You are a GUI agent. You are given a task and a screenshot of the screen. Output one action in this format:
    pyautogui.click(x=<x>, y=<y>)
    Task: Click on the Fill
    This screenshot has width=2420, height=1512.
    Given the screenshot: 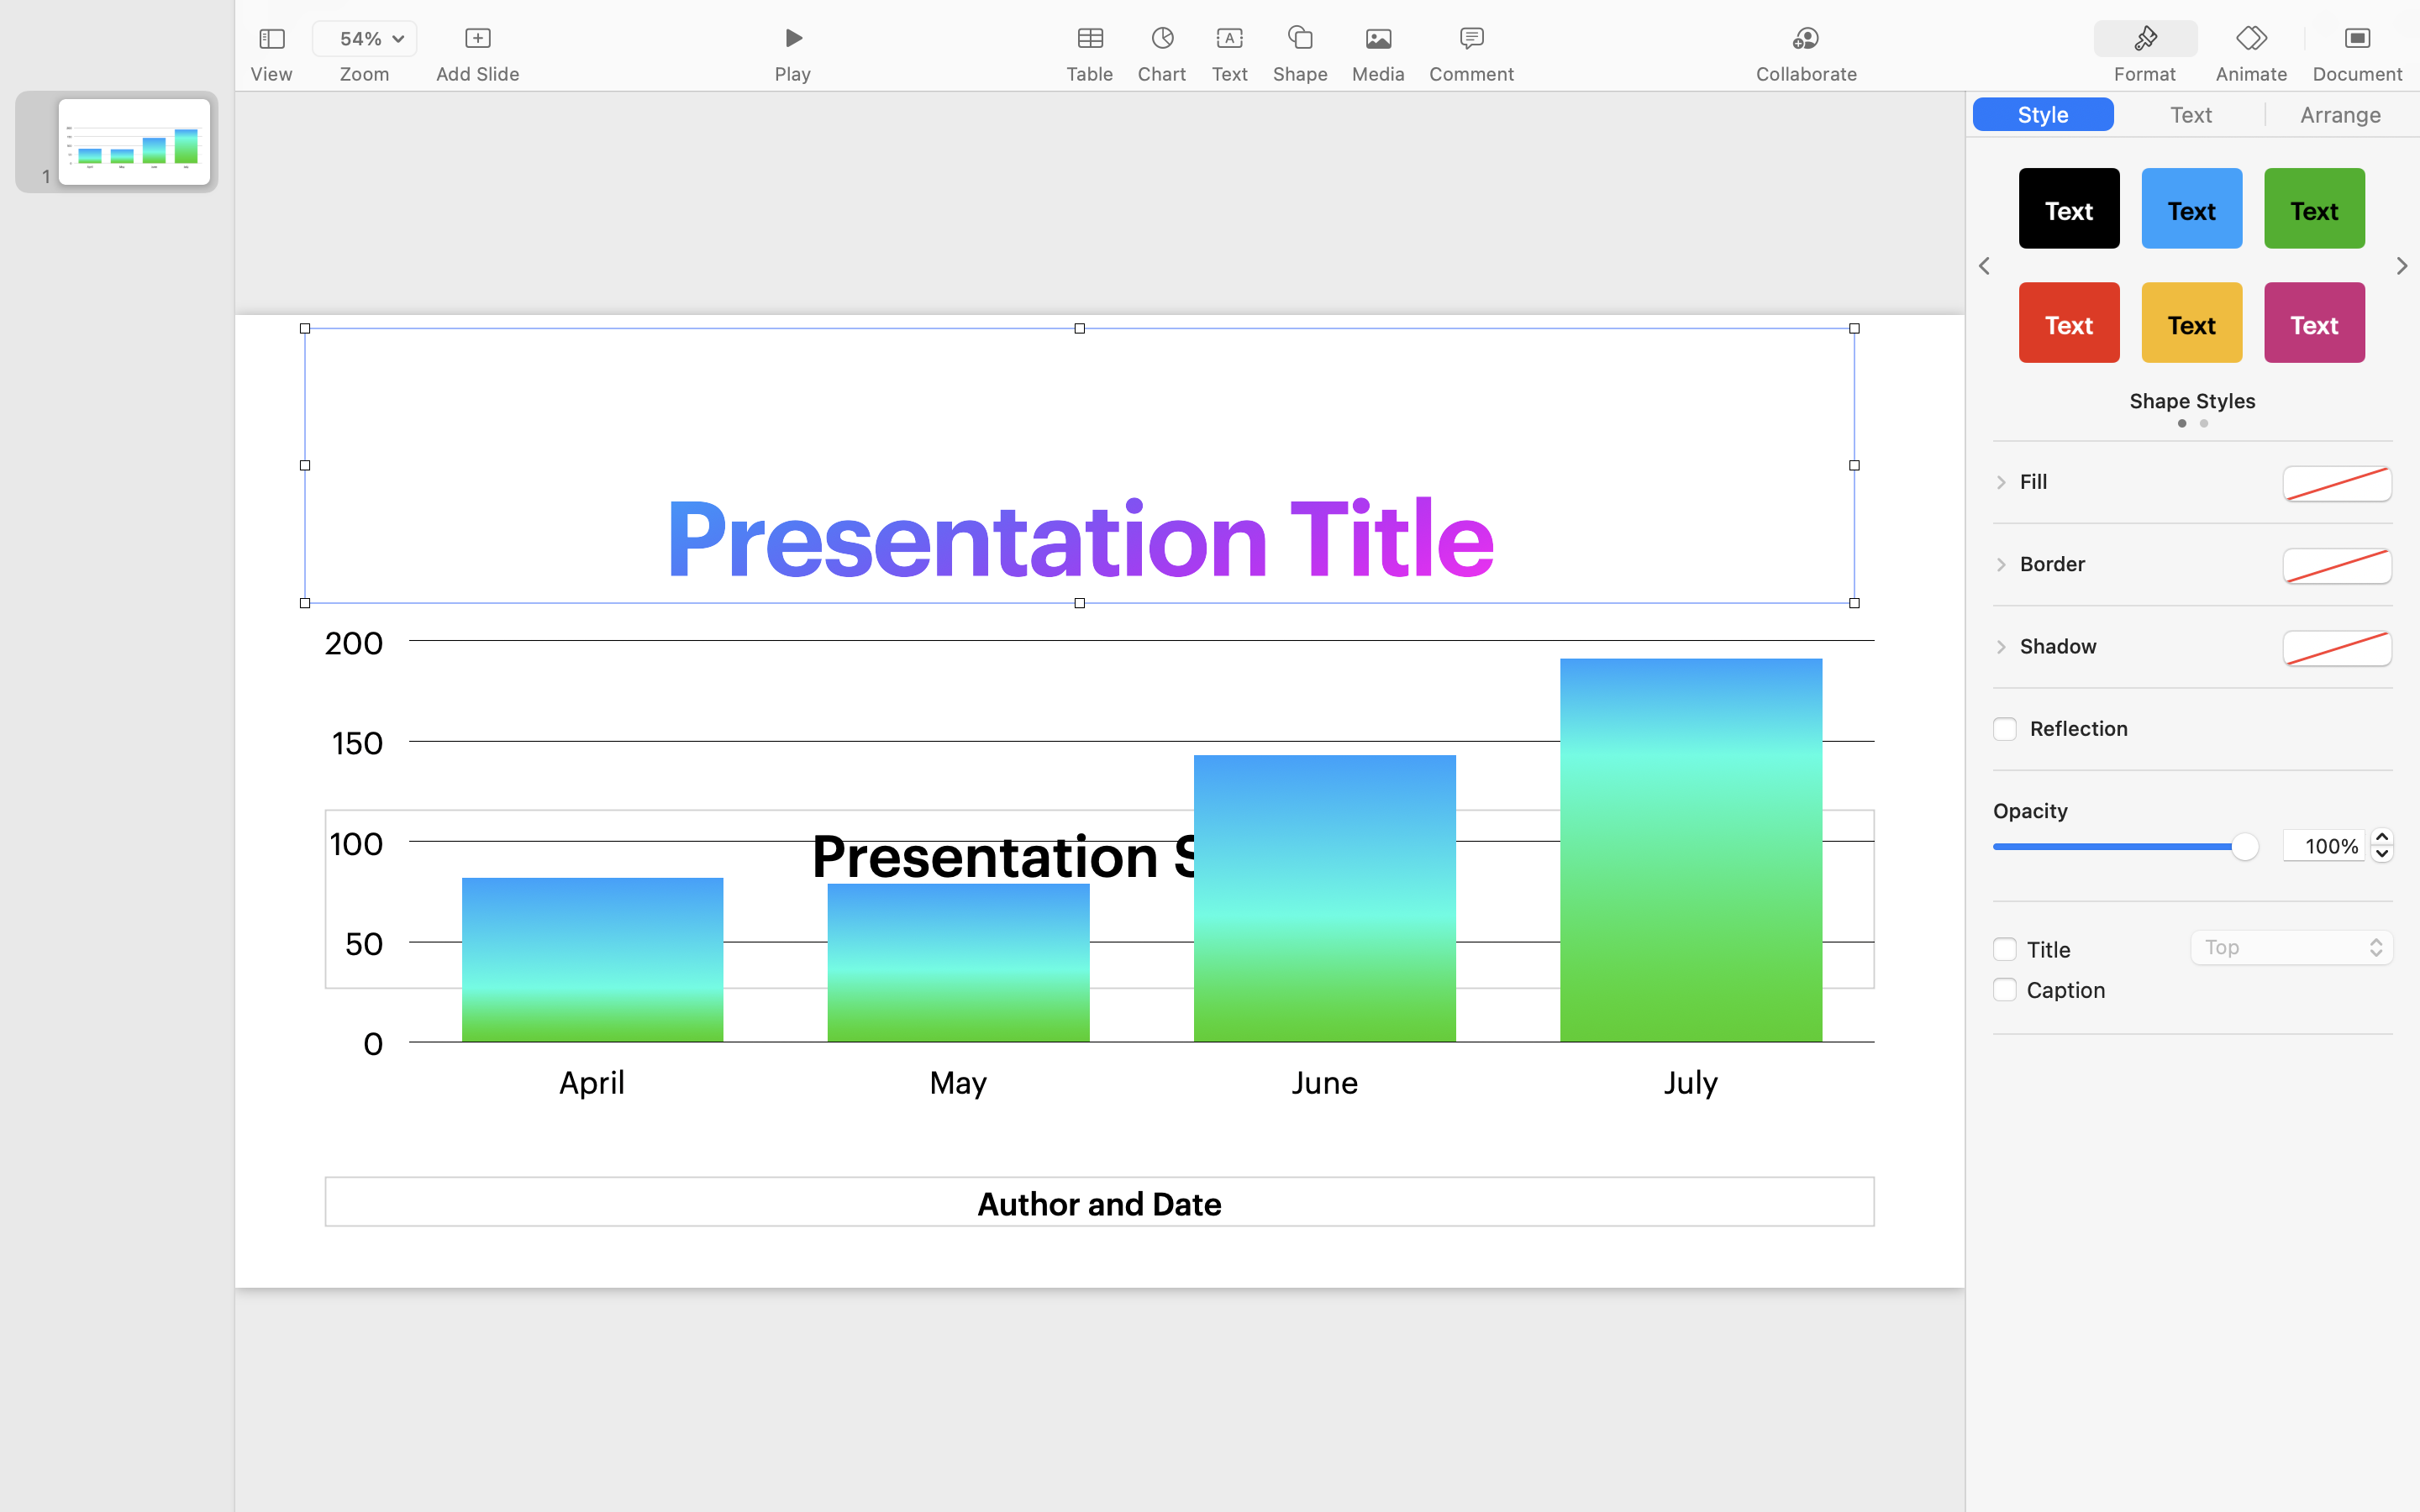 What is the action you would take?
    pyautogui.click(x=2034, y=481)
    